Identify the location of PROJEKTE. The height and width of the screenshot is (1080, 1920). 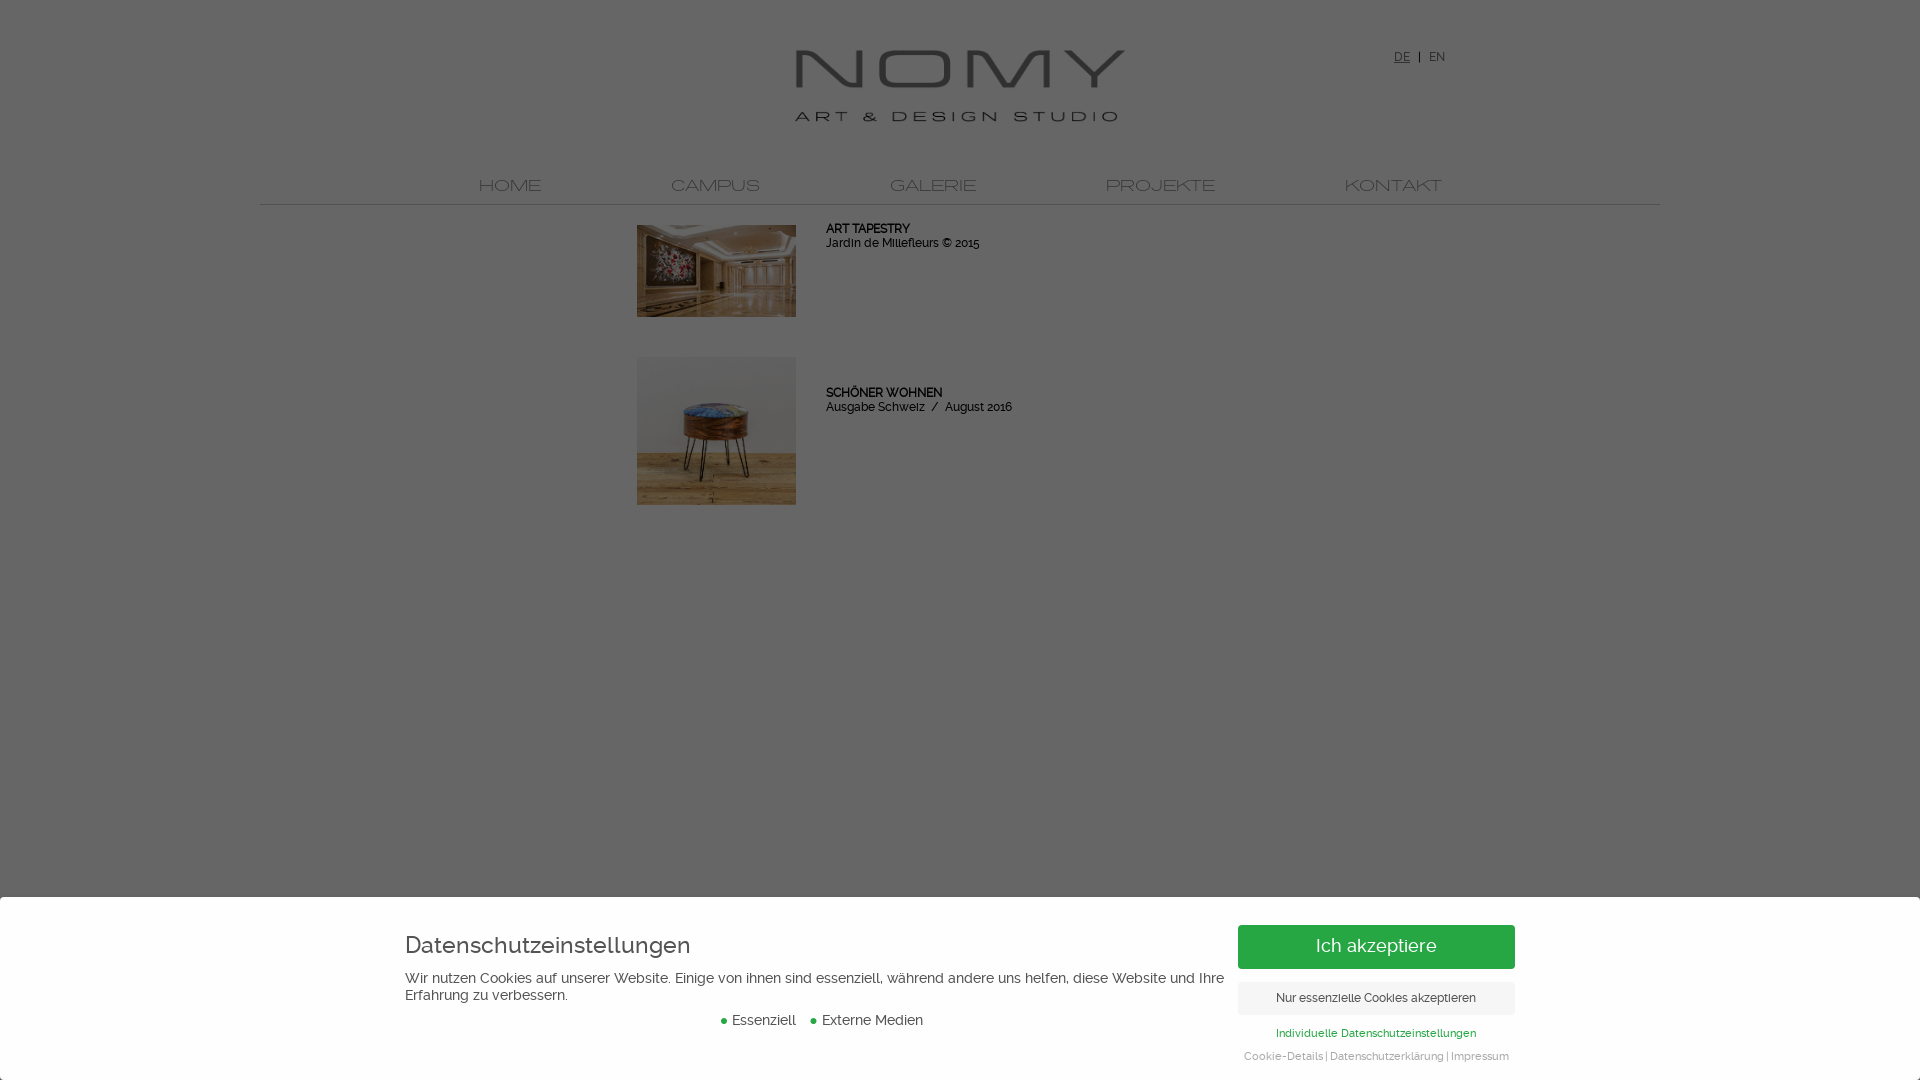
(1160, 185).